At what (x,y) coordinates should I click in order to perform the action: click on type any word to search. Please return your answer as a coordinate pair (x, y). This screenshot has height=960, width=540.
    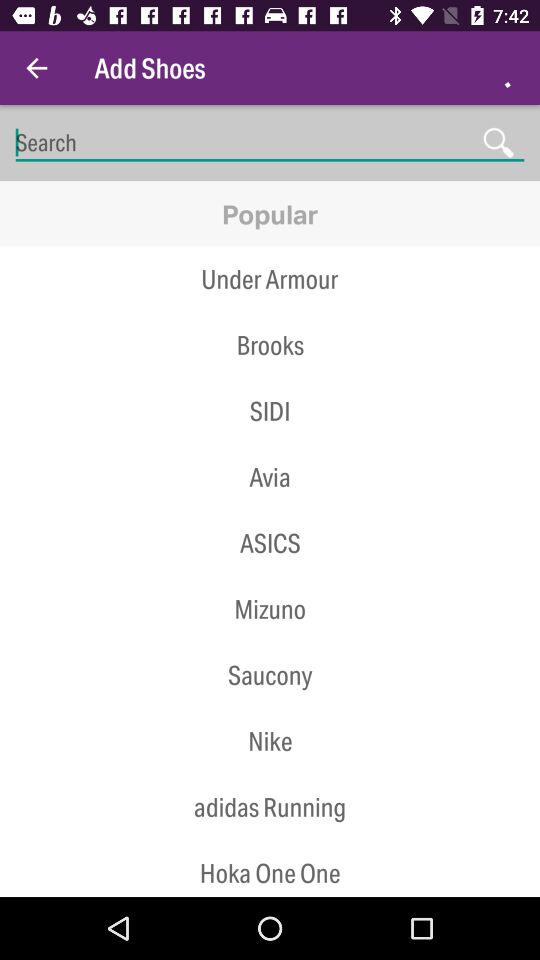
    Looking at the image, I should click on (270, 142).